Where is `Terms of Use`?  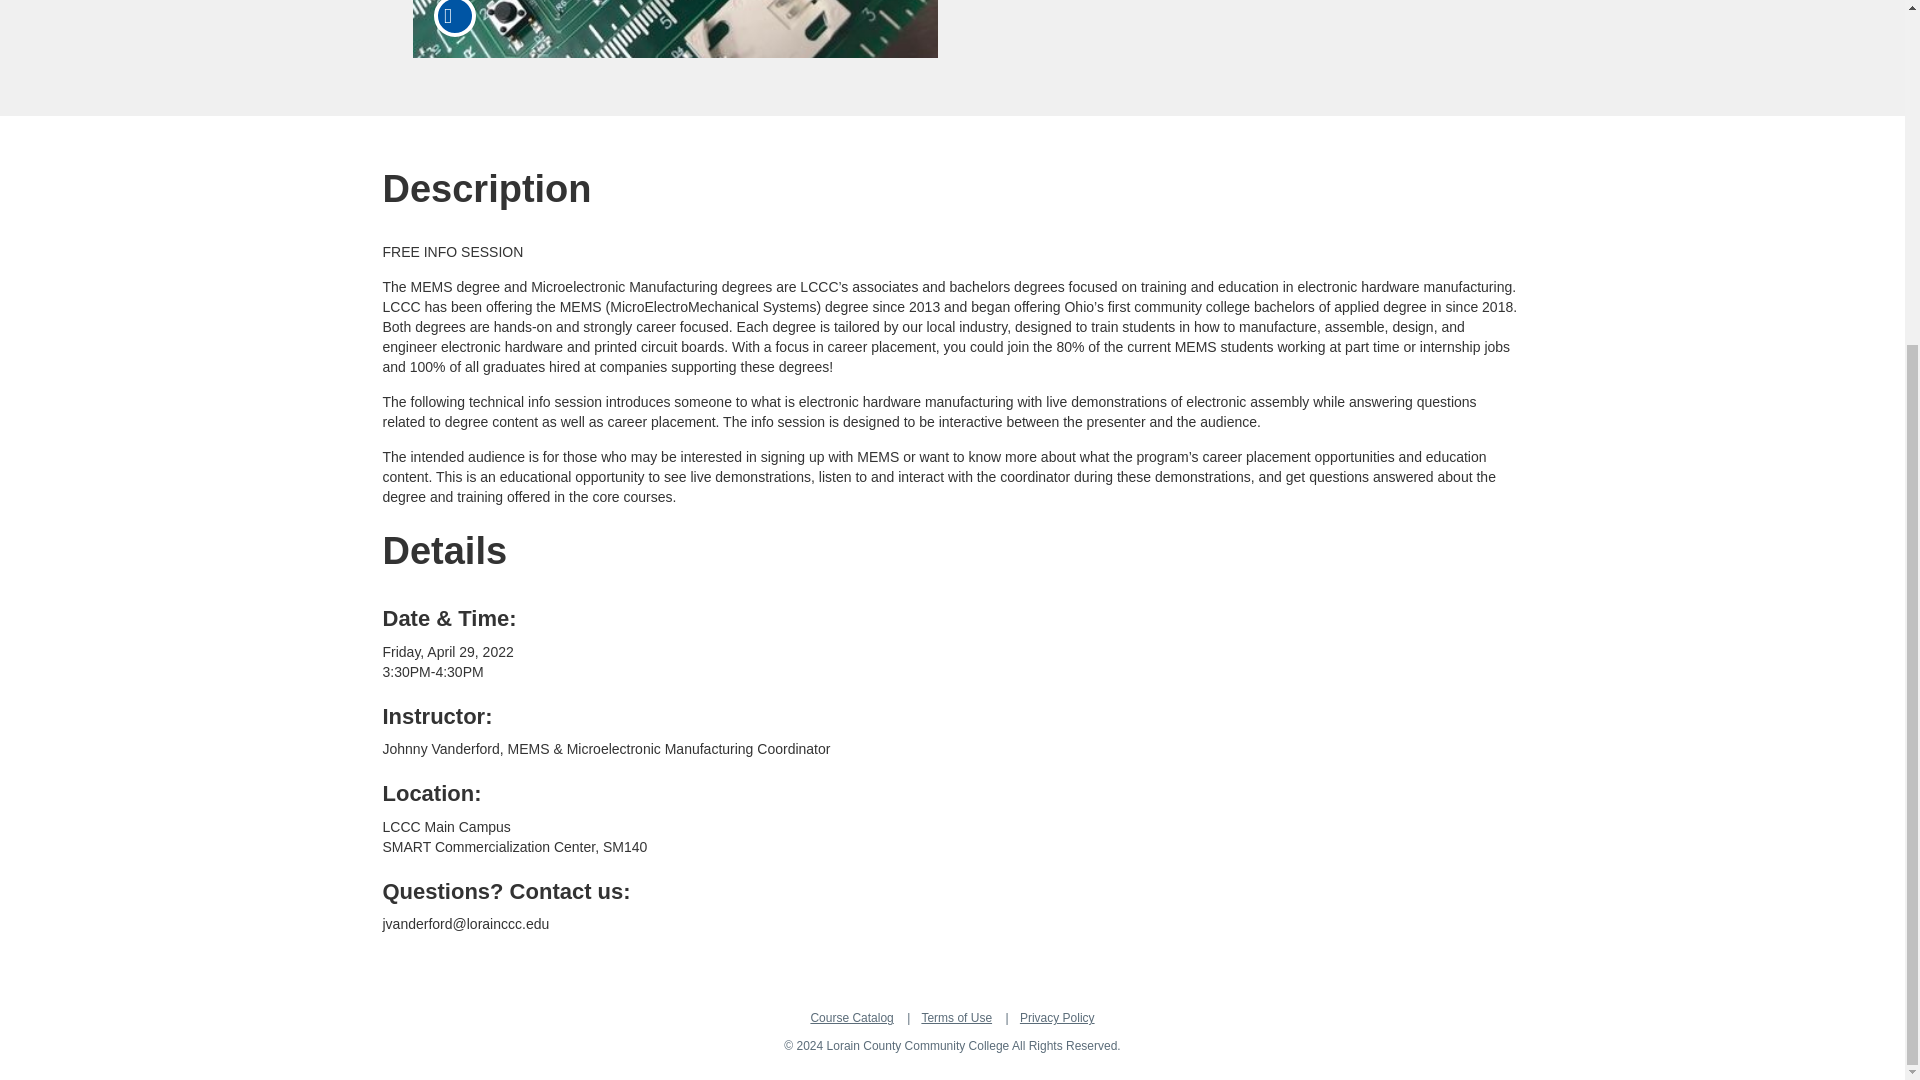 Terms of Use is located at coordinates (956, 1017).